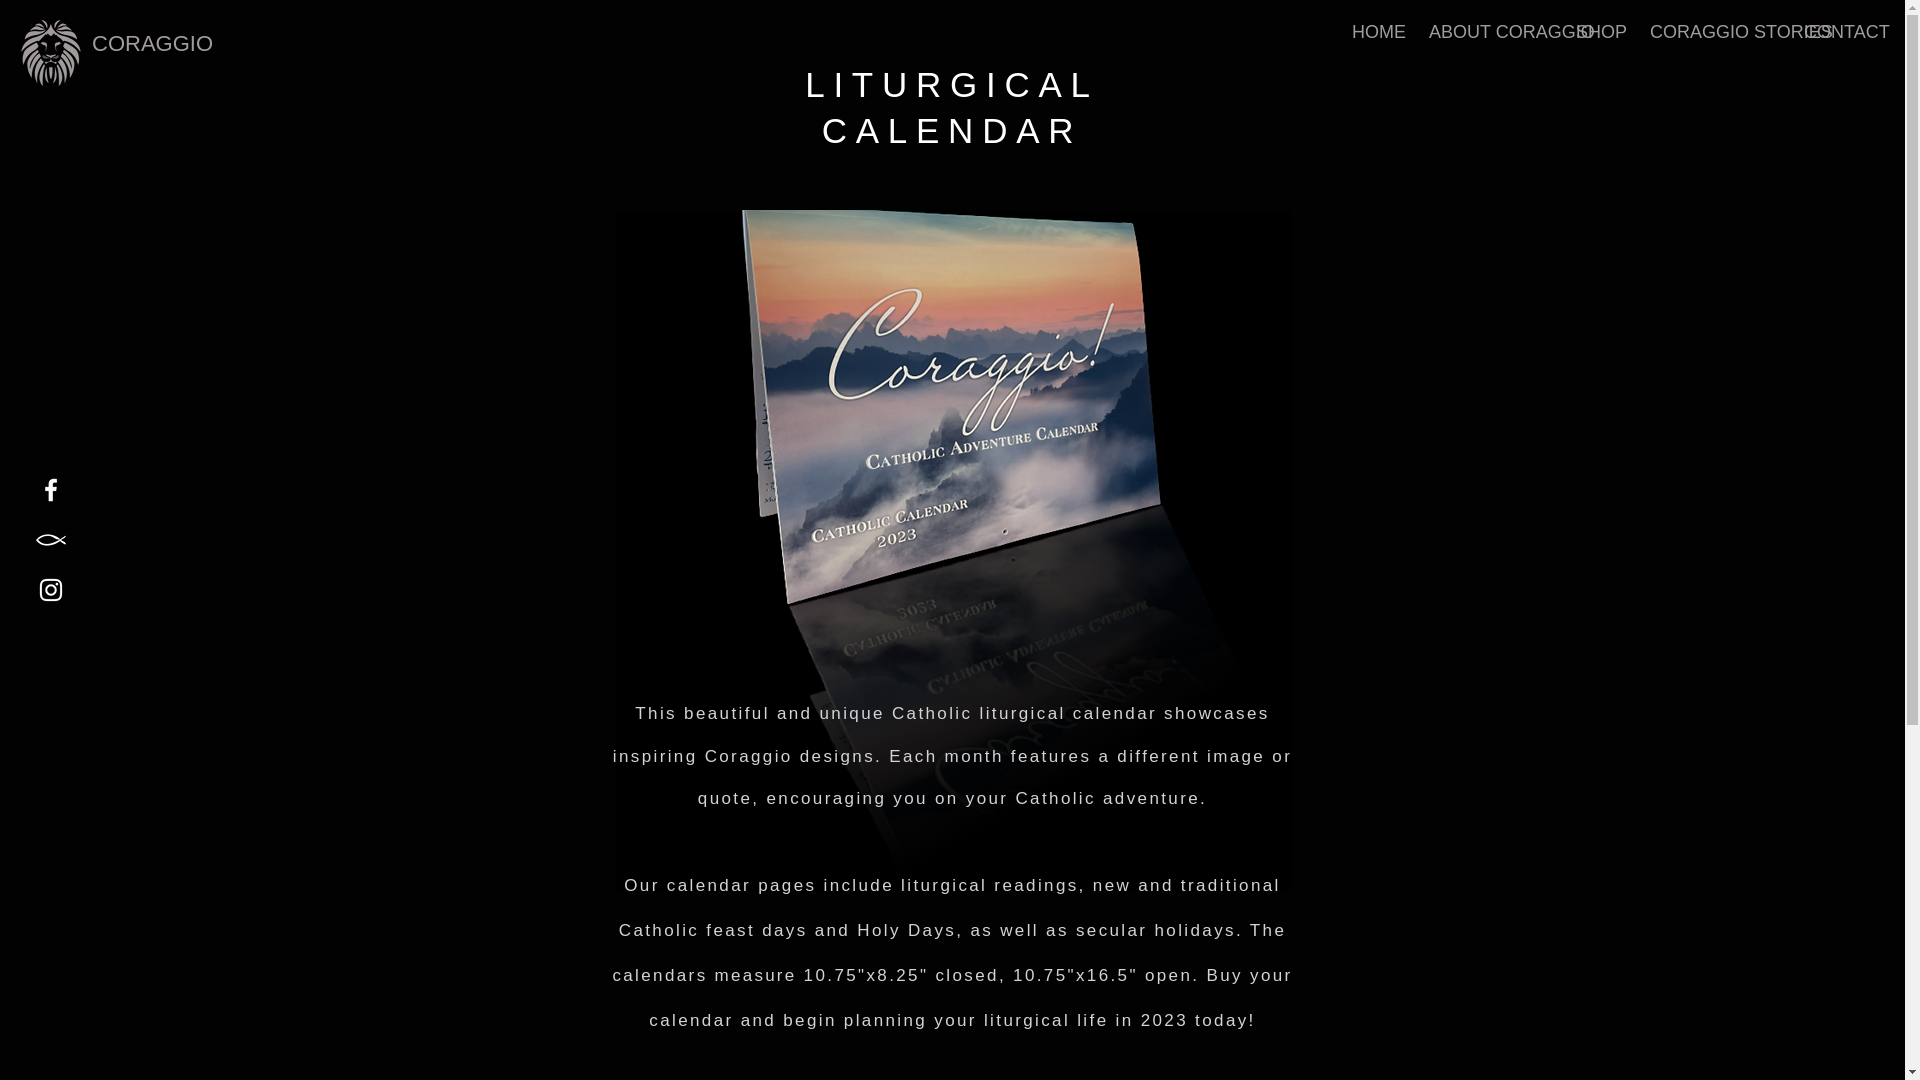 This screenshot has height=1080, width=1920. Describe the element at coordinates (1837, 30) in the screenshot. I see `CONTACT` at that location.